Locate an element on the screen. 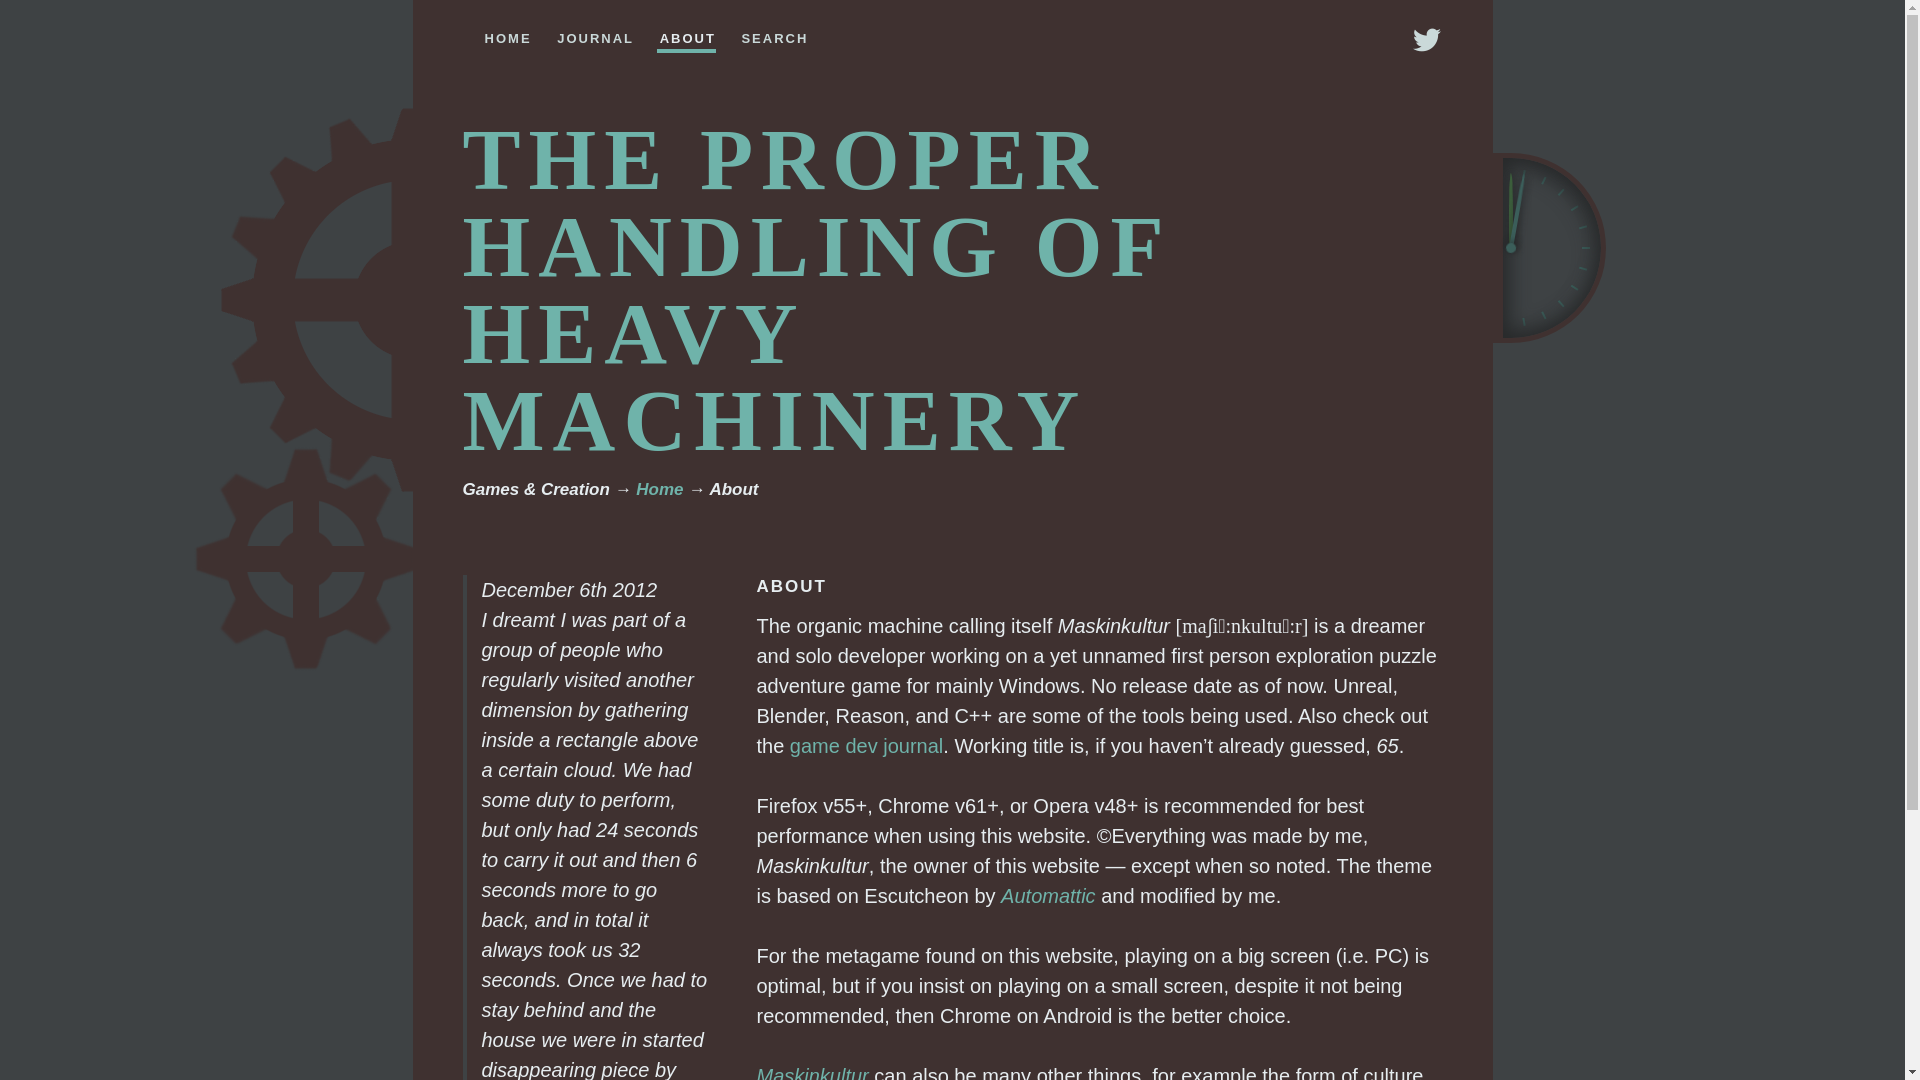  v61.0.3163.100 is located at coordinates (976, 805).